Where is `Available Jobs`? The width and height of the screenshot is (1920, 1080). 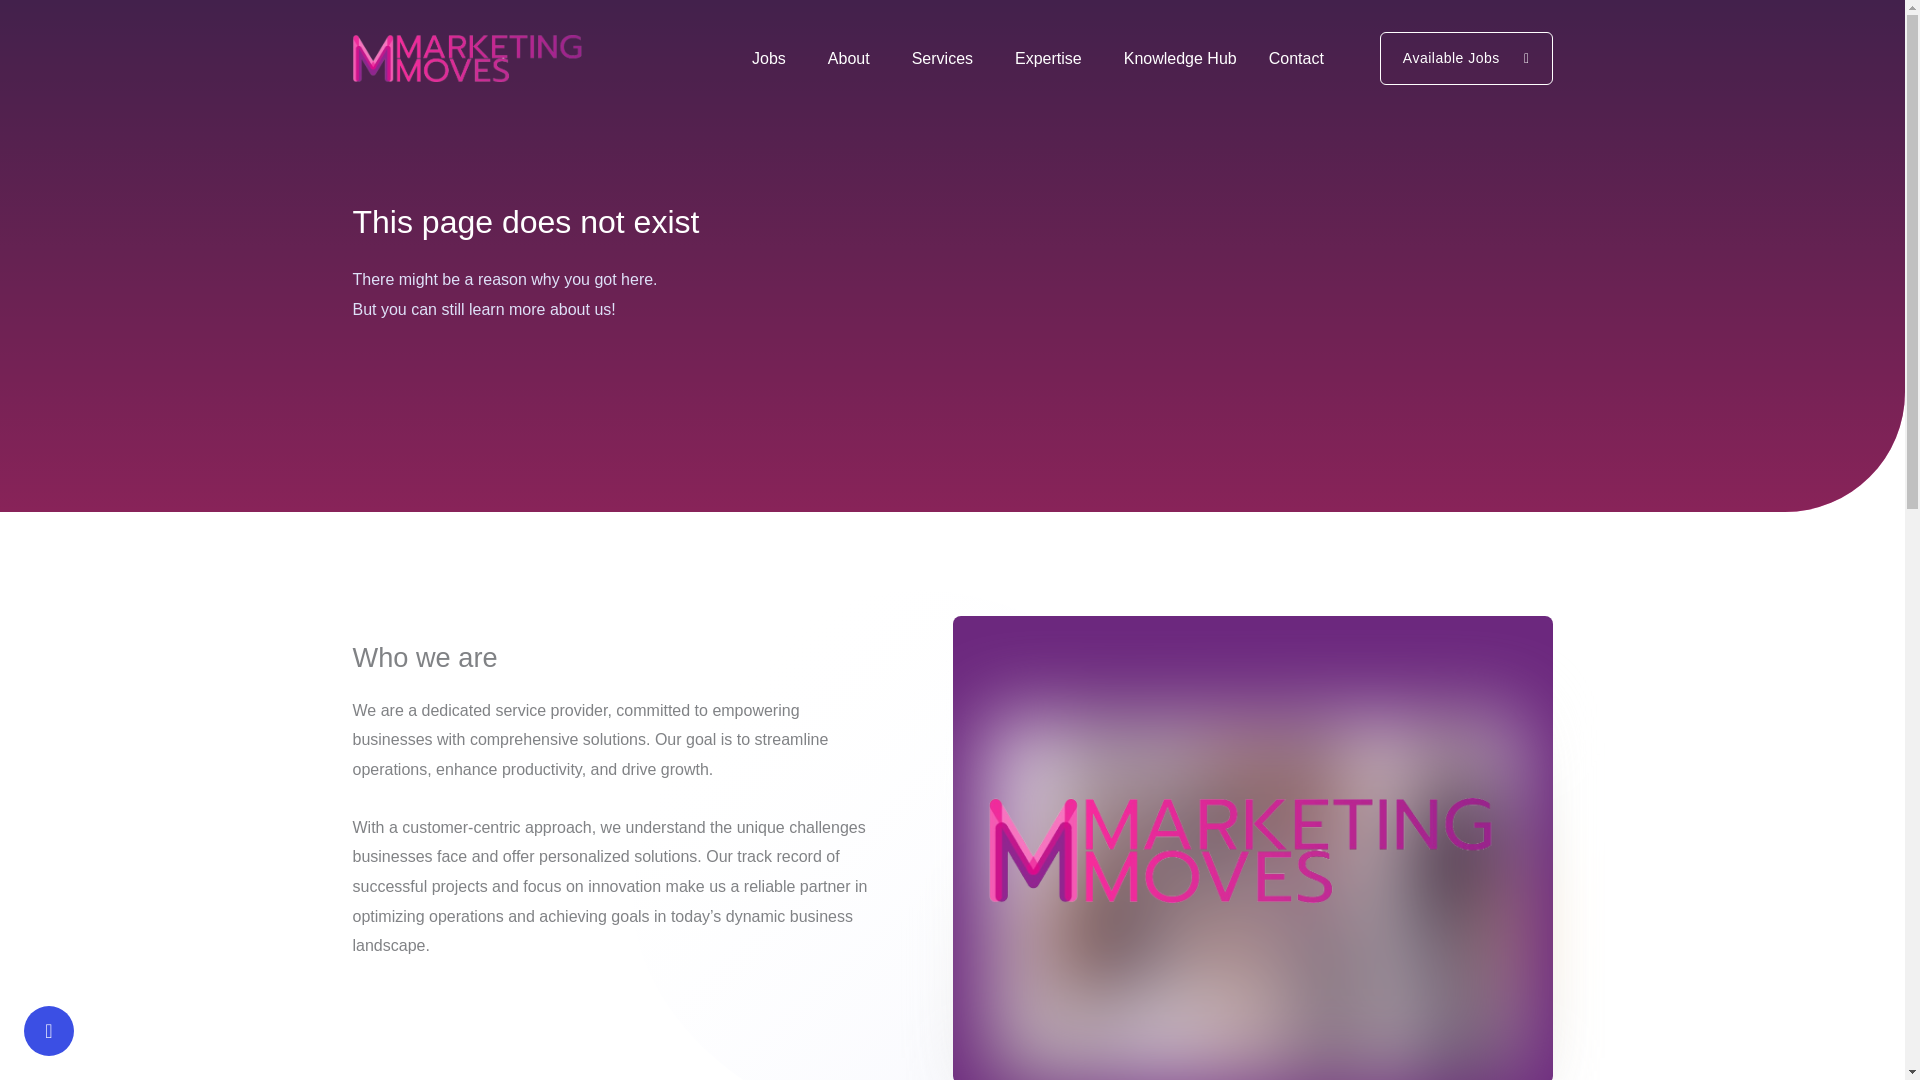
Available Jobs is located at coordinates (1466, 58).